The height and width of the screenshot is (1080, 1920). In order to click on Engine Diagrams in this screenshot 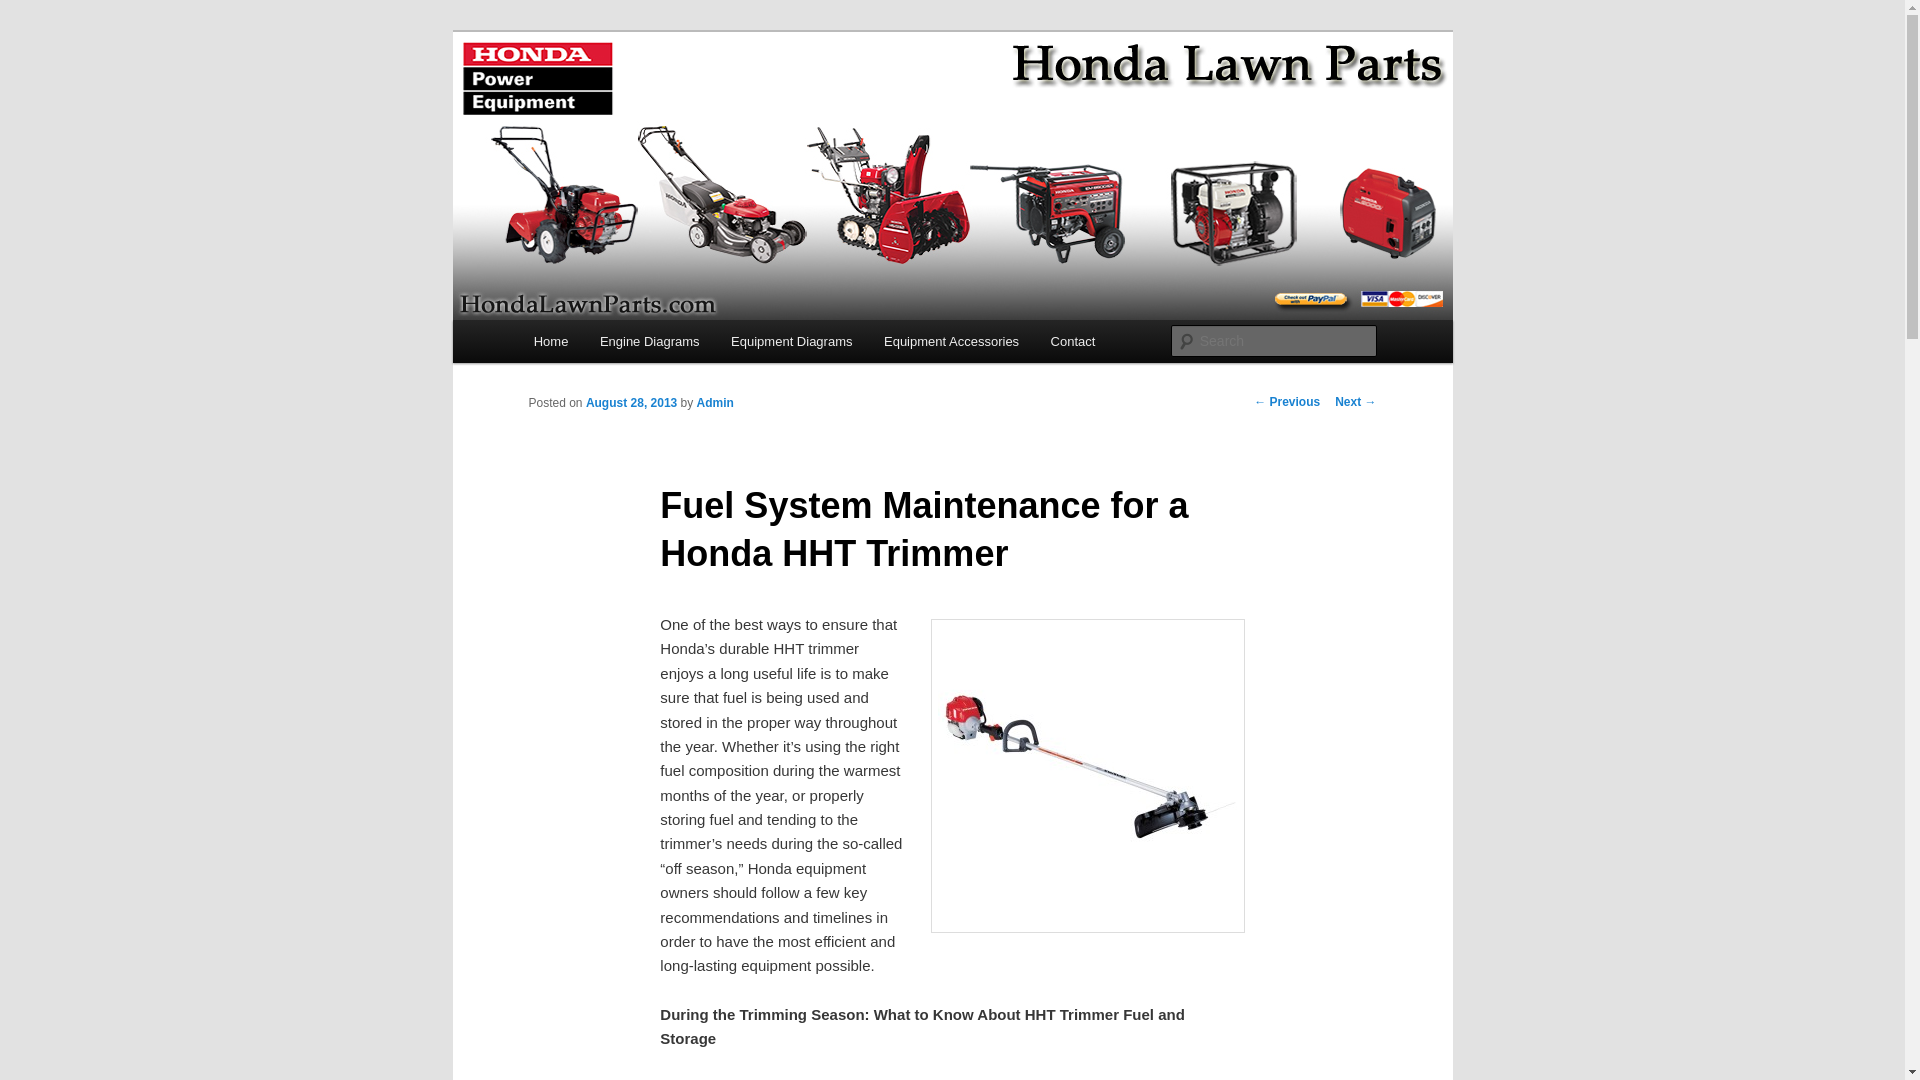, I will do `click(648, 340)`.